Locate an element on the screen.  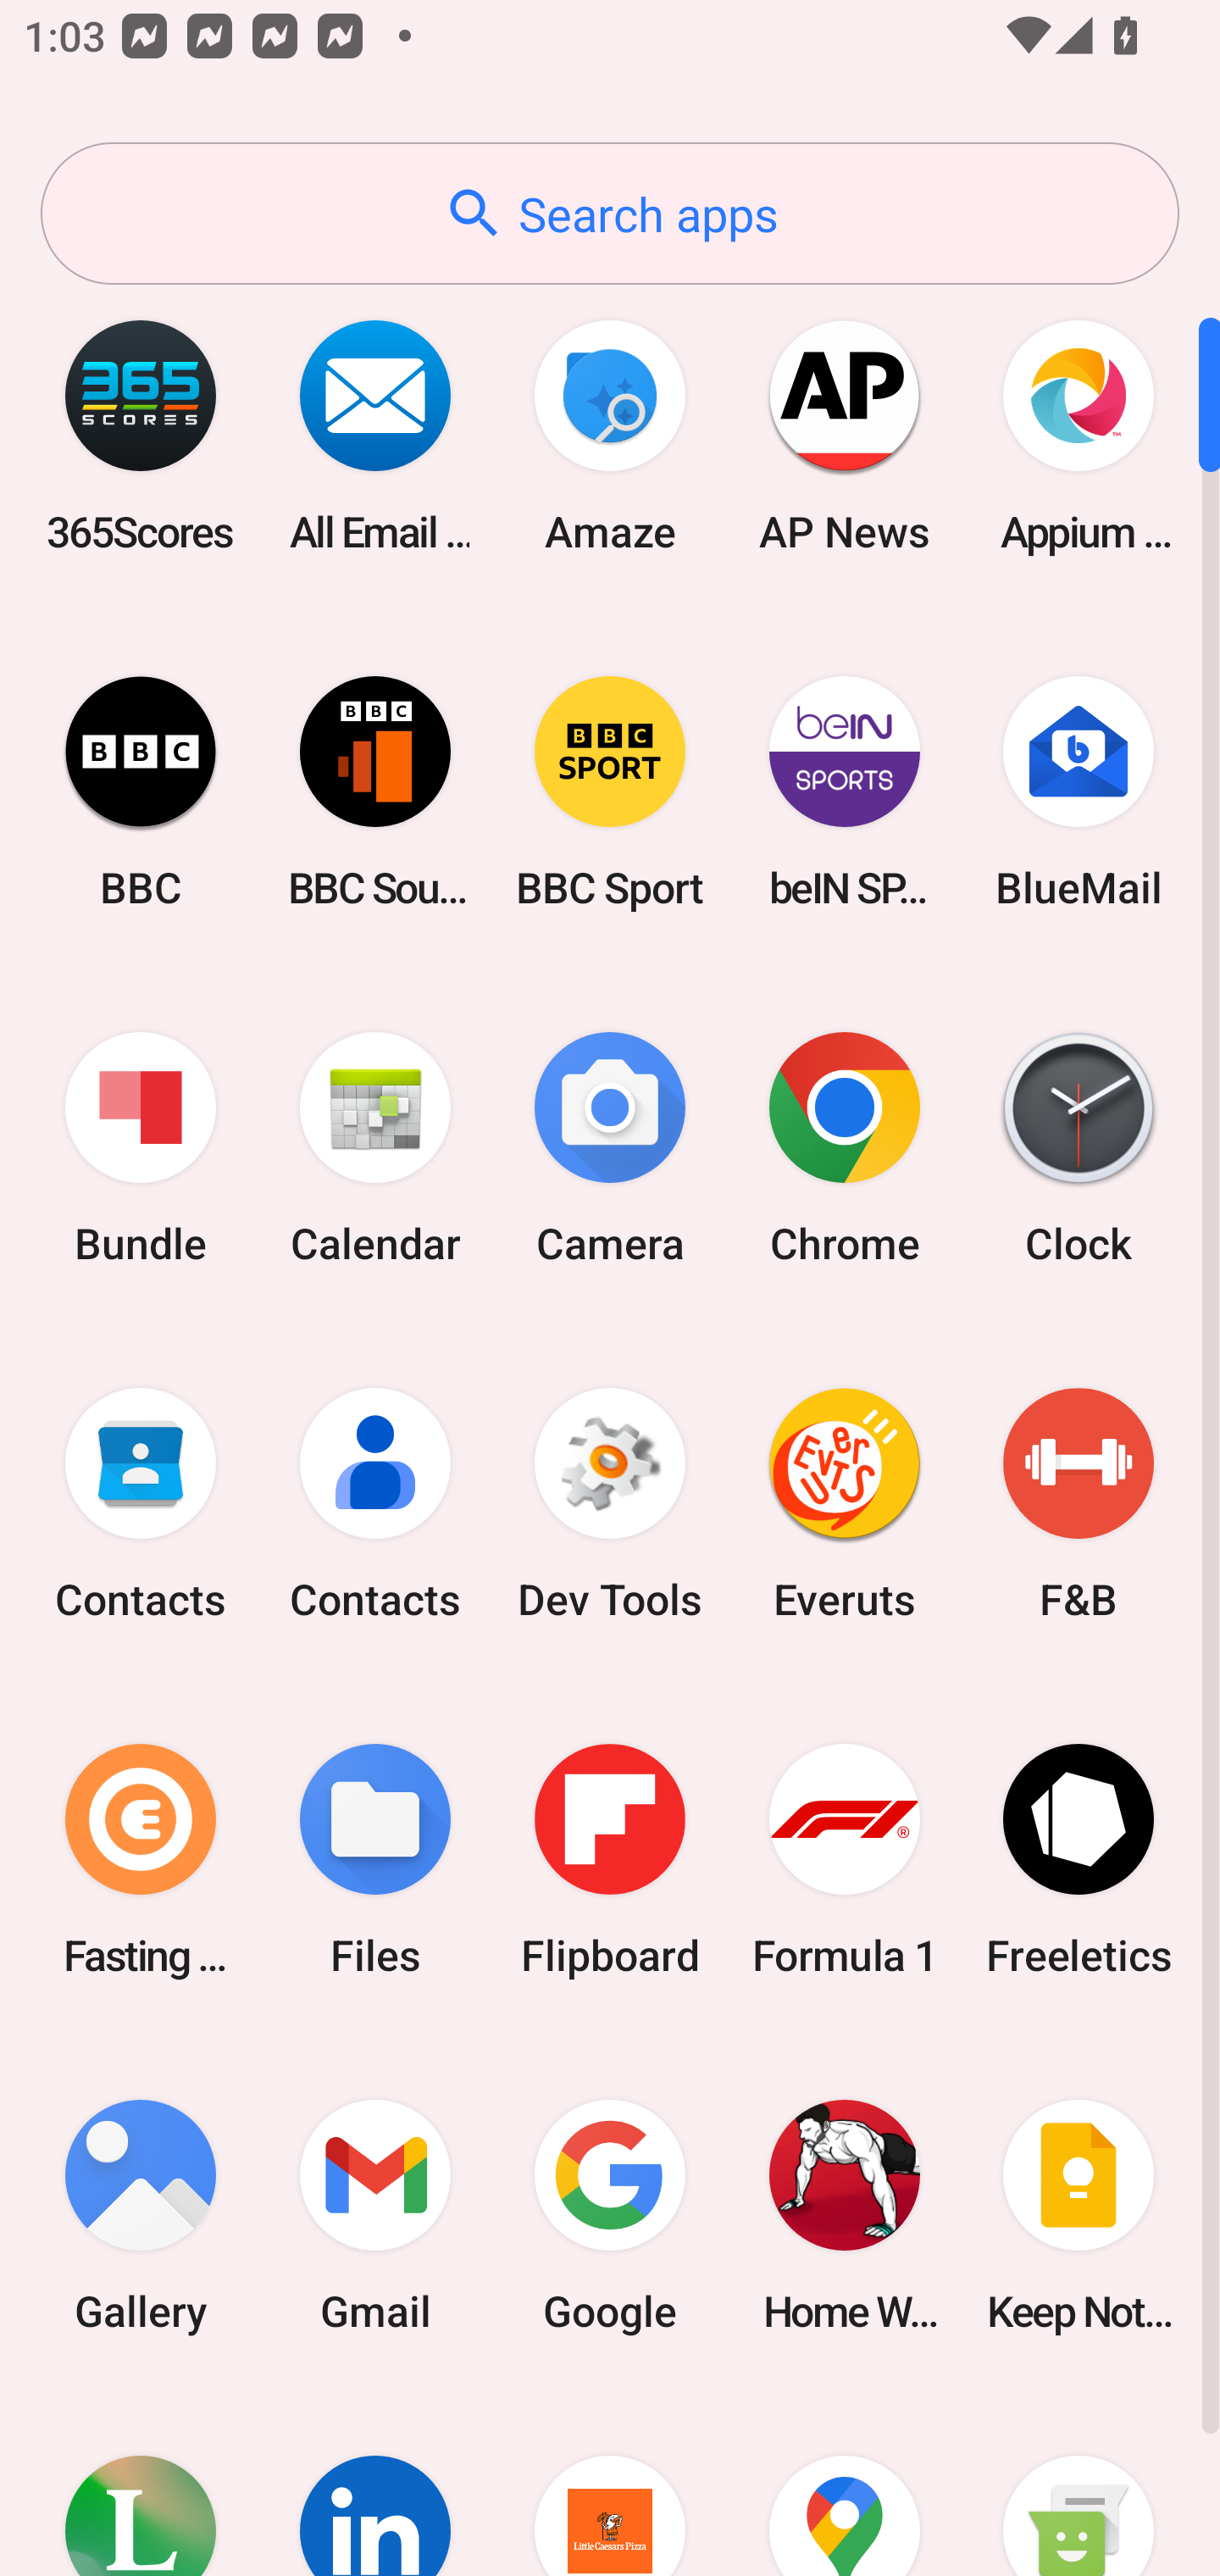
Flipboard is located at coordinates (610, 1859).